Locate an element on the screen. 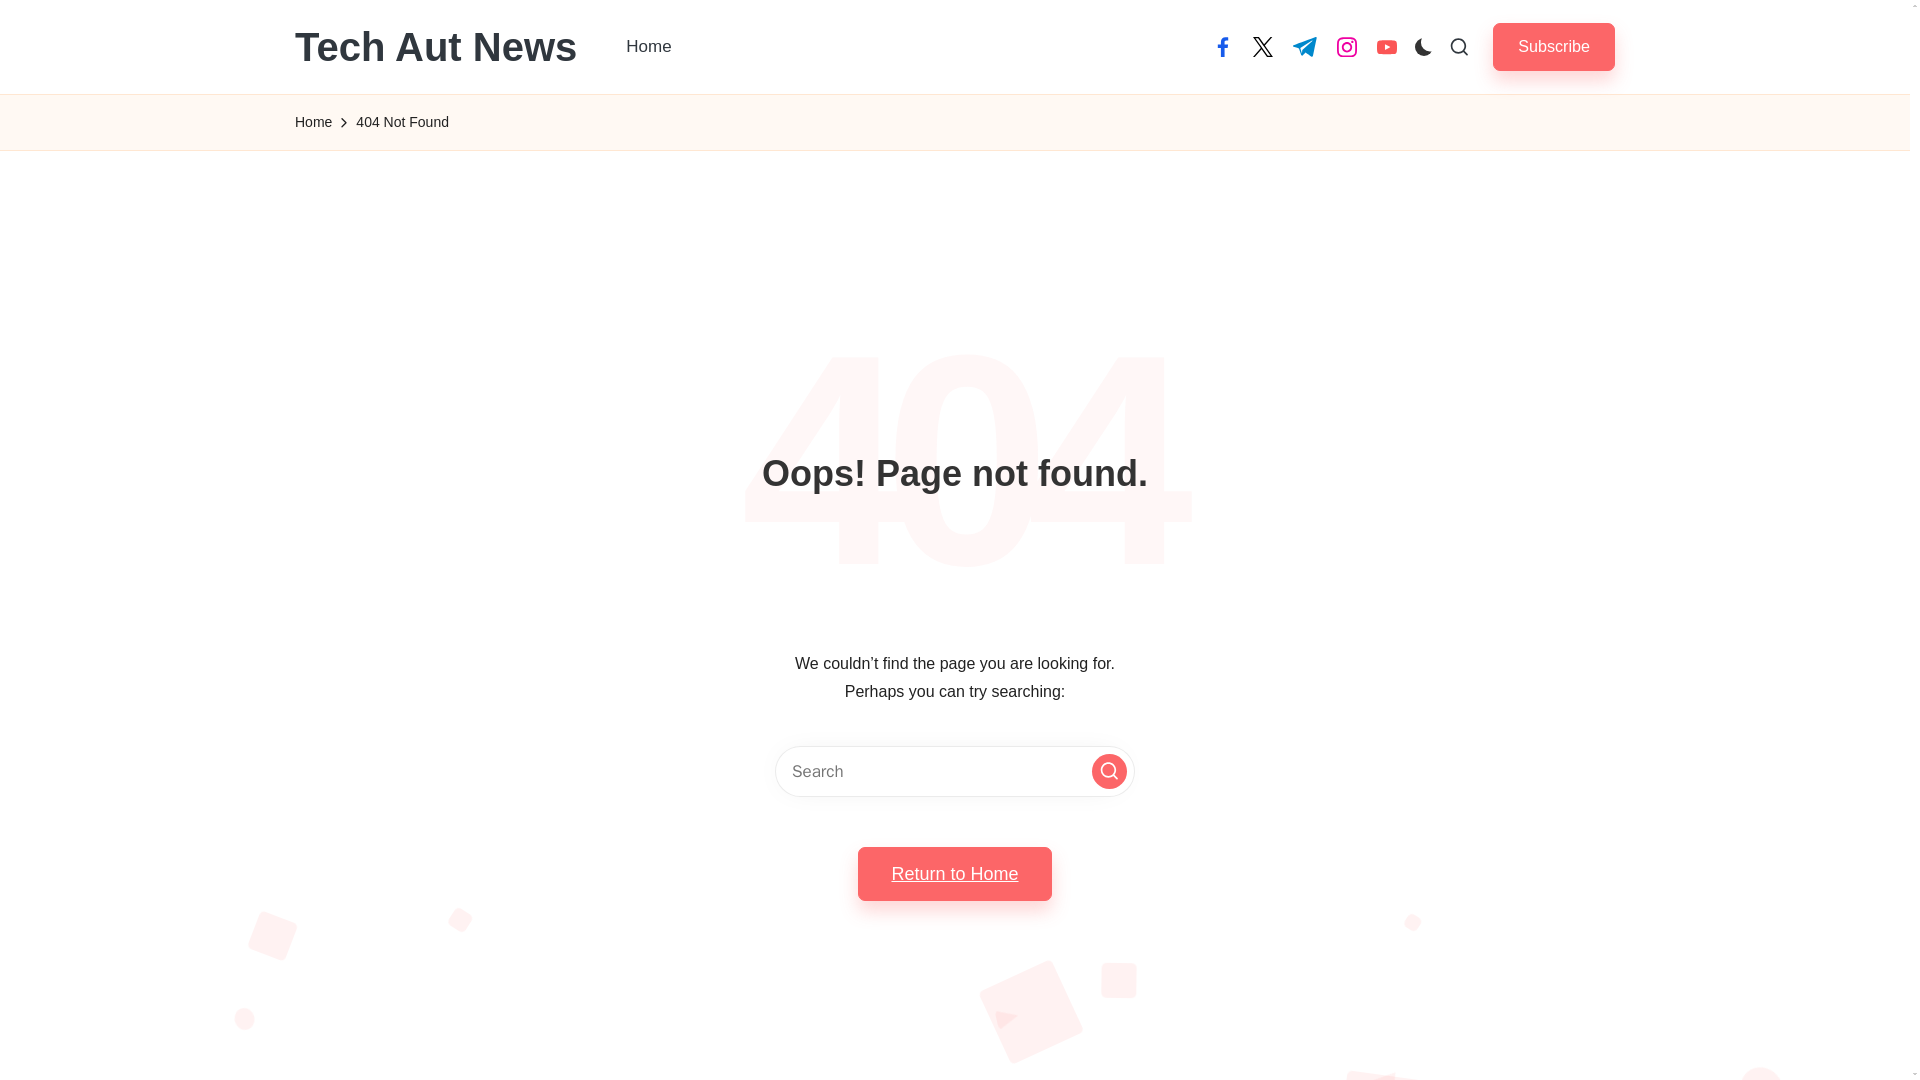 The image size is (1920, 1080). t.me is located at coordinates (1304, 46).